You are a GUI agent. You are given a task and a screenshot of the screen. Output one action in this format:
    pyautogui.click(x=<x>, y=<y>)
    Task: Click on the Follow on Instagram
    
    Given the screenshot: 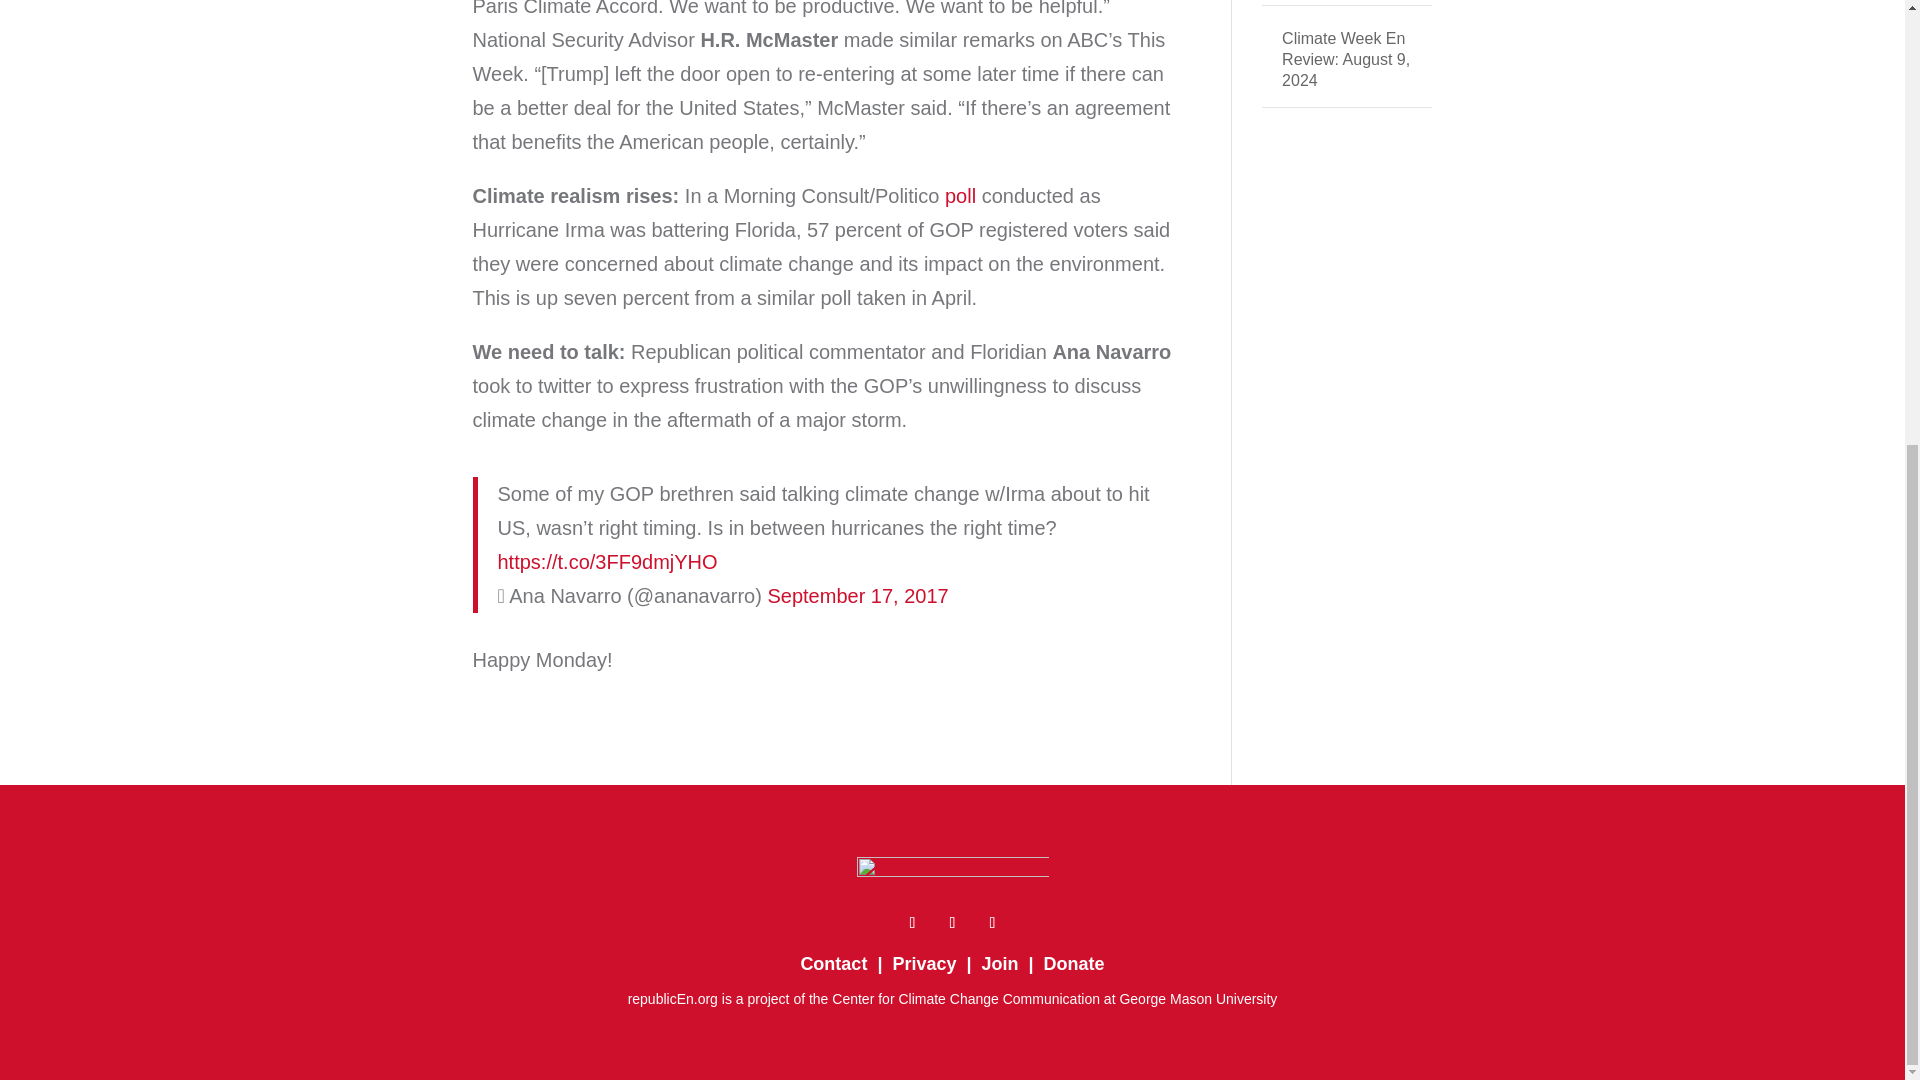 What is the action you would take?
    pyautogui.click(x=992, y=922)
    